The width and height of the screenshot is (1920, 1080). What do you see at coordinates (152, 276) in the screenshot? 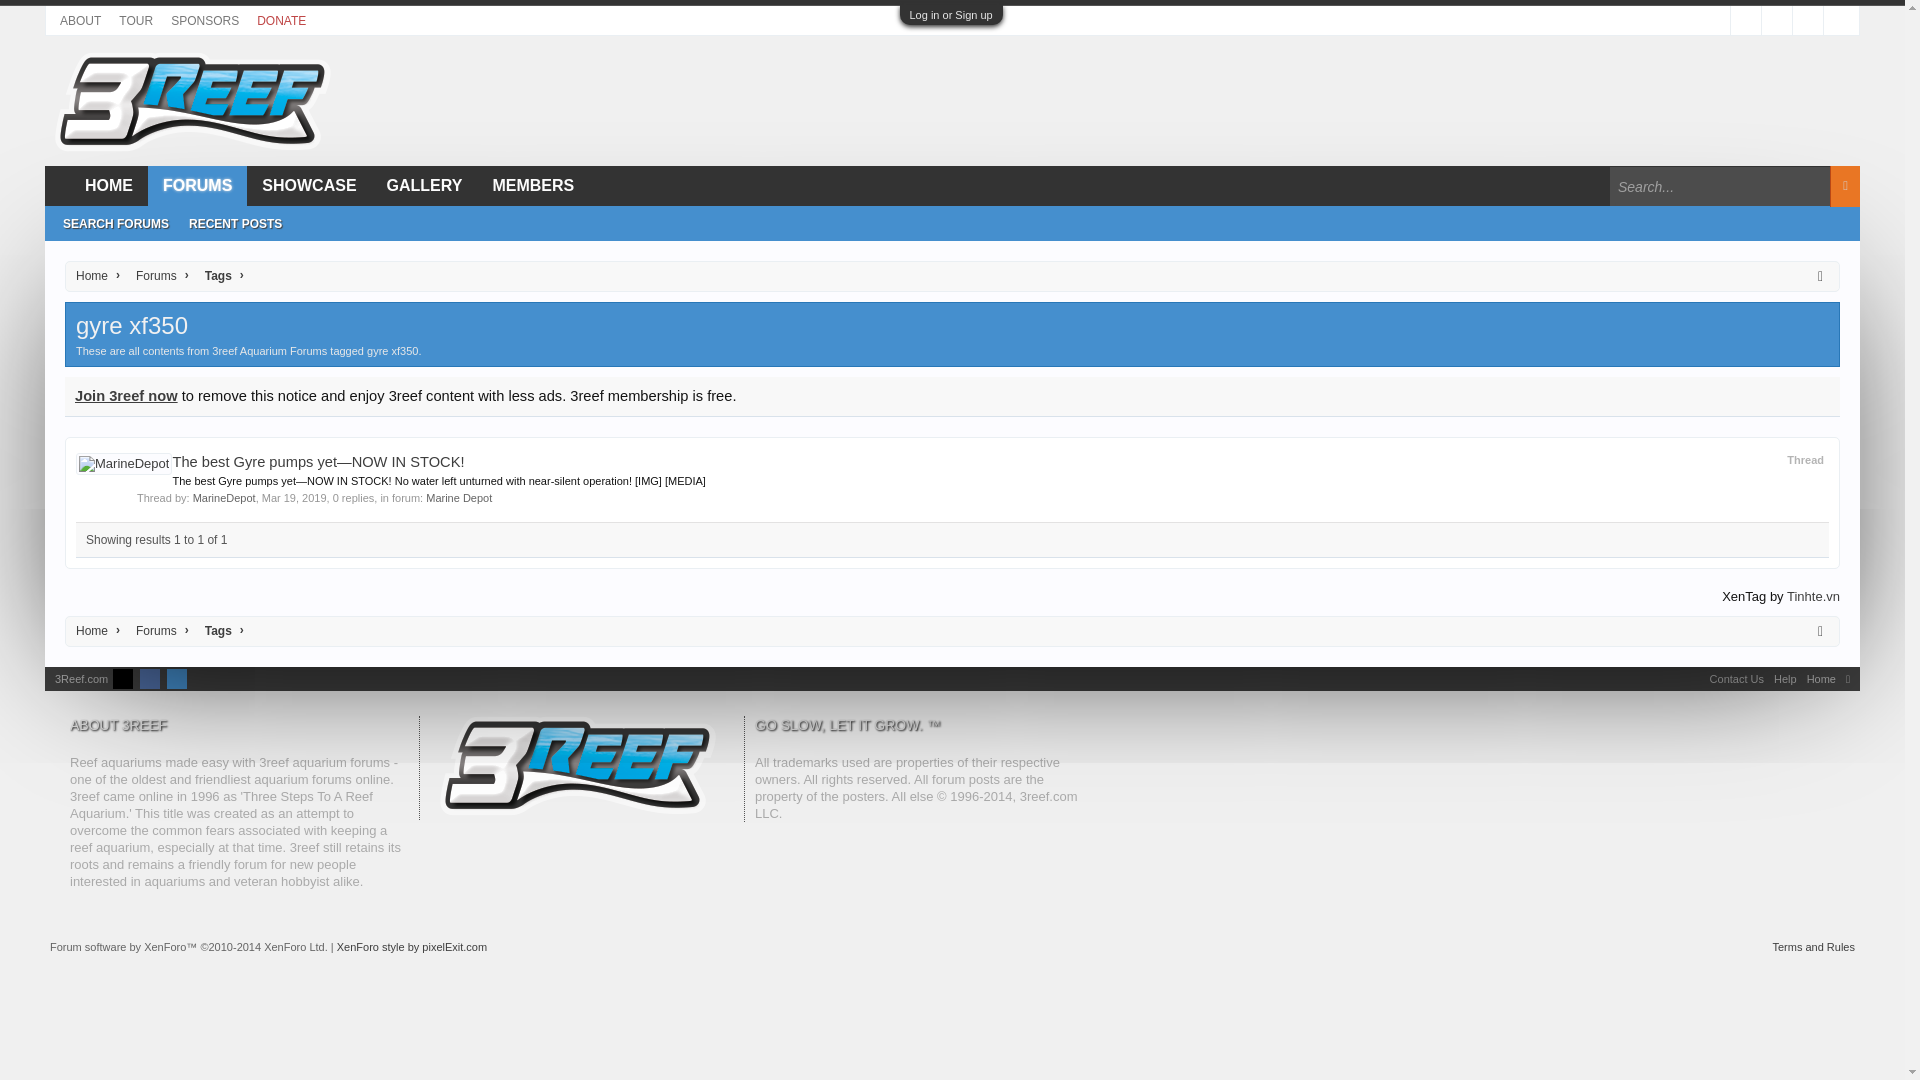
I see `Forums` at bounding box center [152, 276].